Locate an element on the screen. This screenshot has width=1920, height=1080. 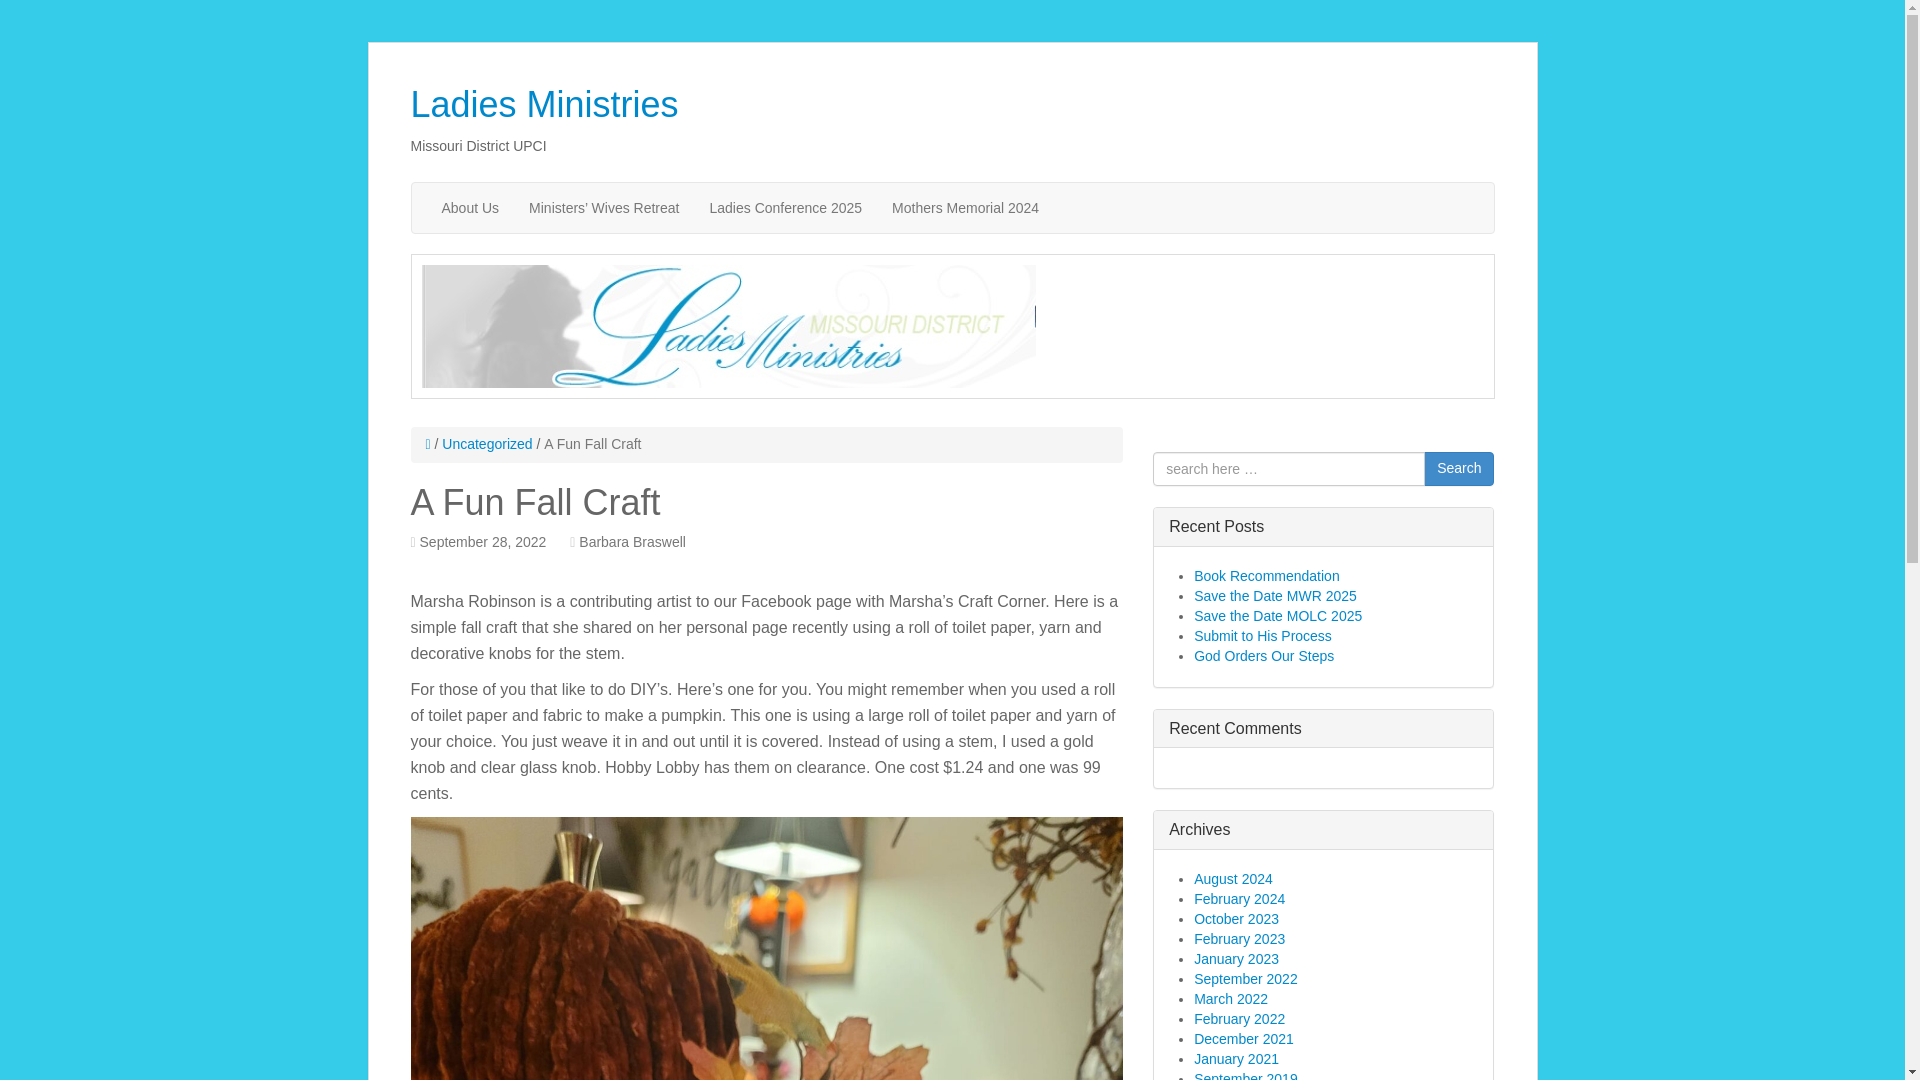
August 2024 is located at coordinates (1233, 878).